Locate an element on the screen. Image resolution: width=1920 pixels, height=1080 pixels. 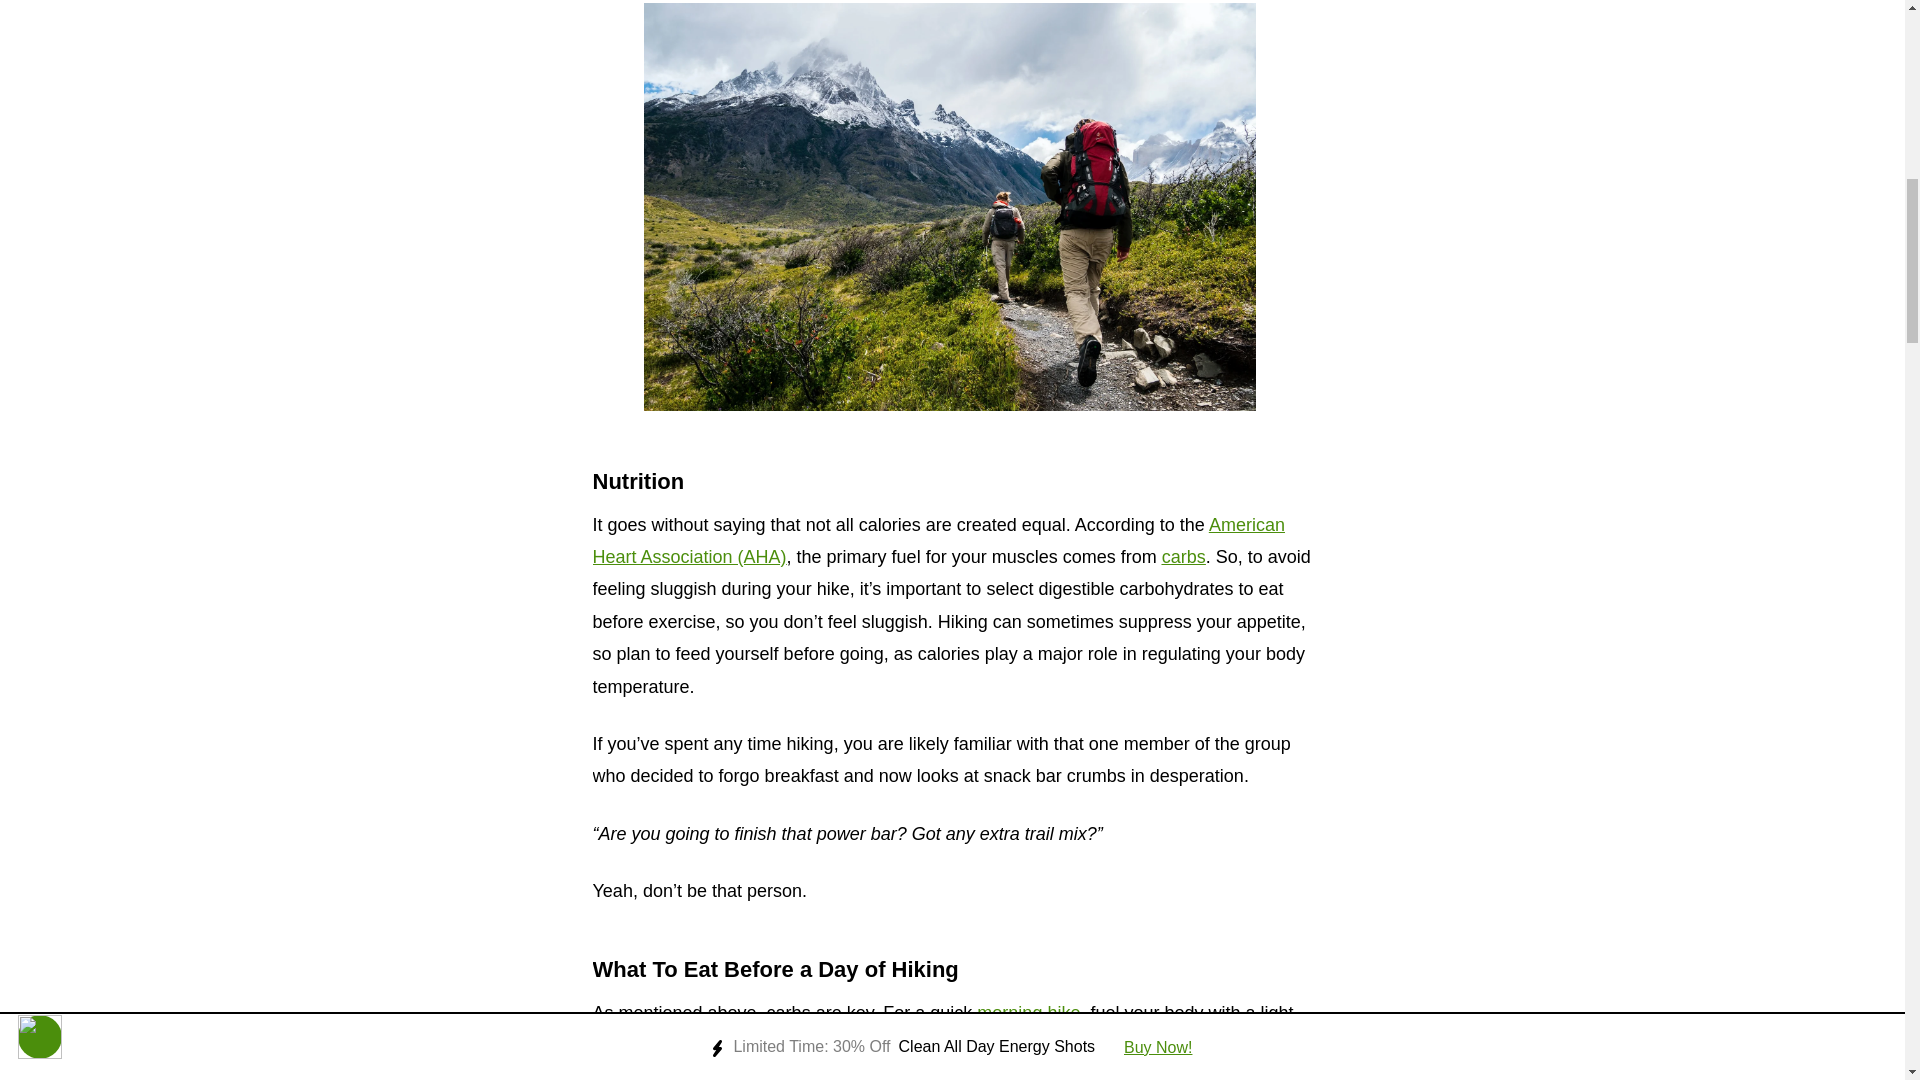
Morning hike food is located at coordinates (1028, 1012).